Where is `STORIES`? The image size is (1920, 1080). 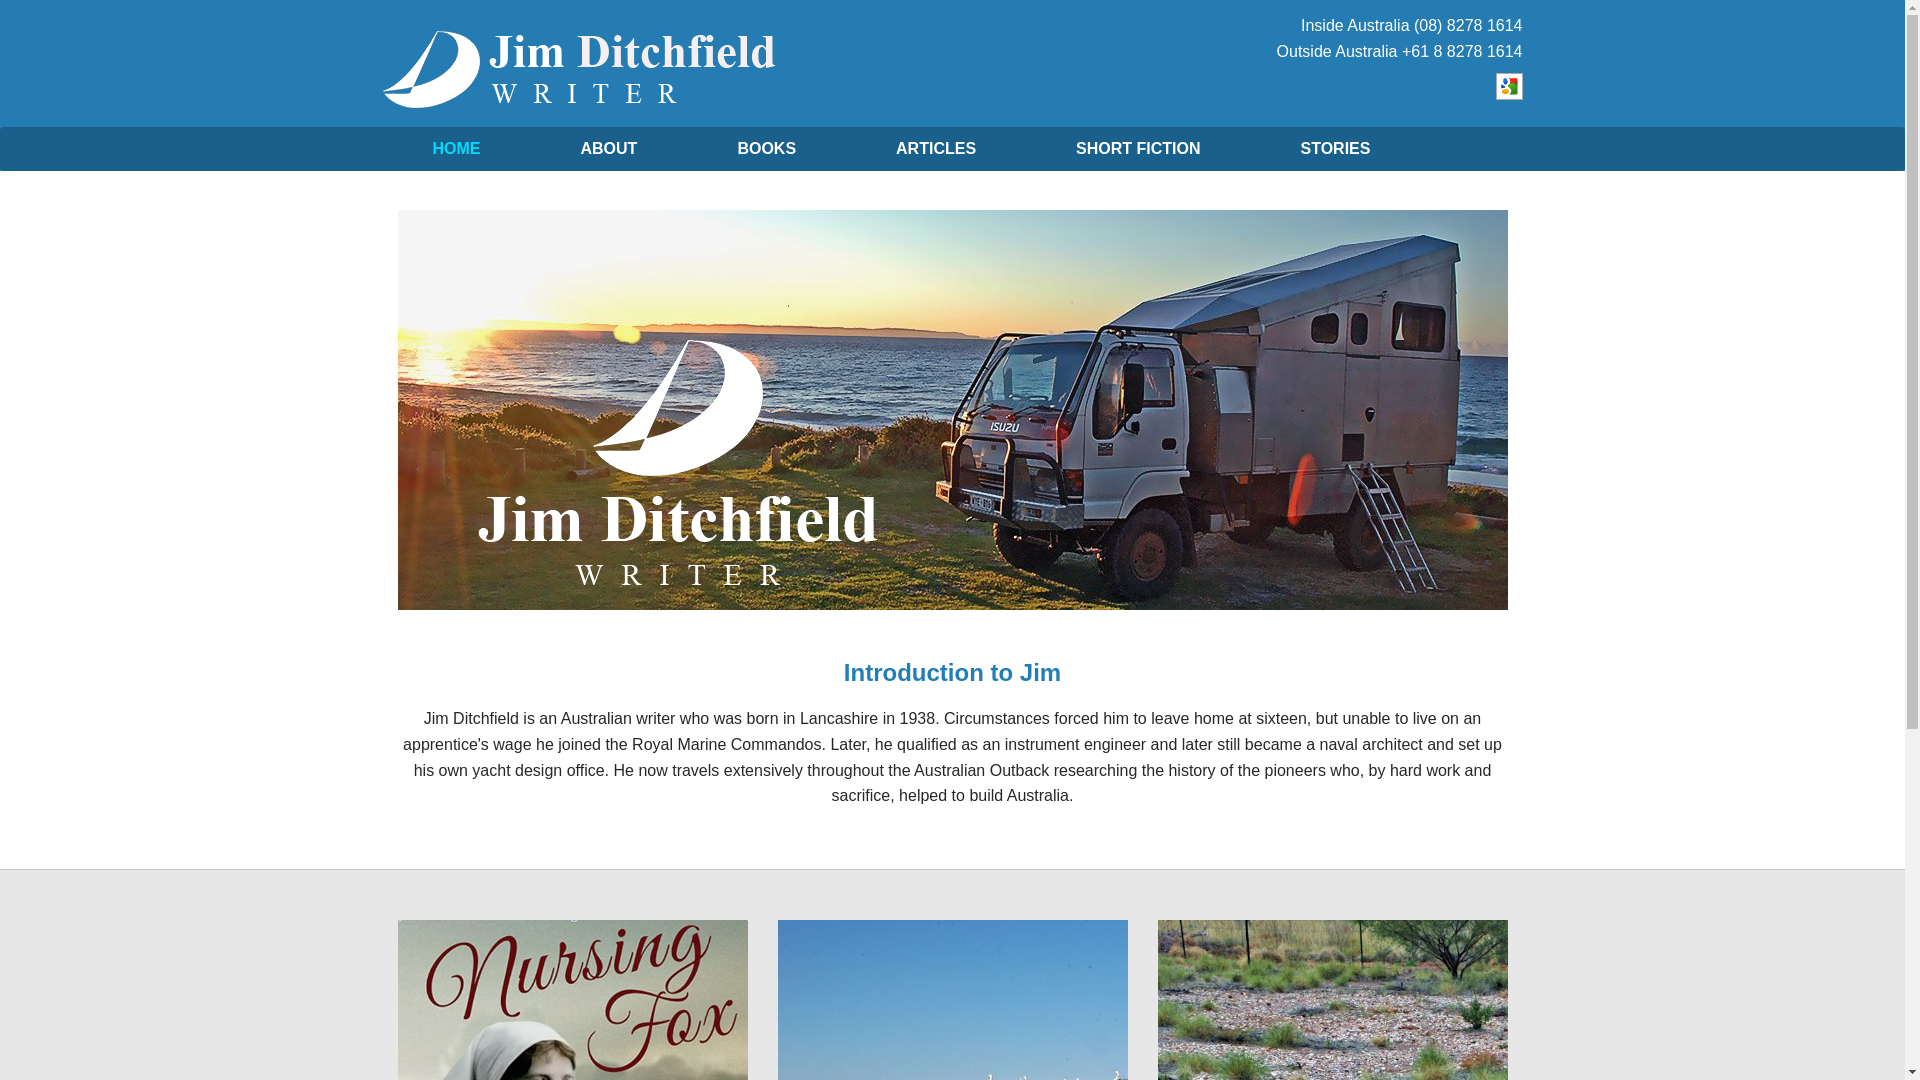 STORIES is located at coordinates (1335, 149).